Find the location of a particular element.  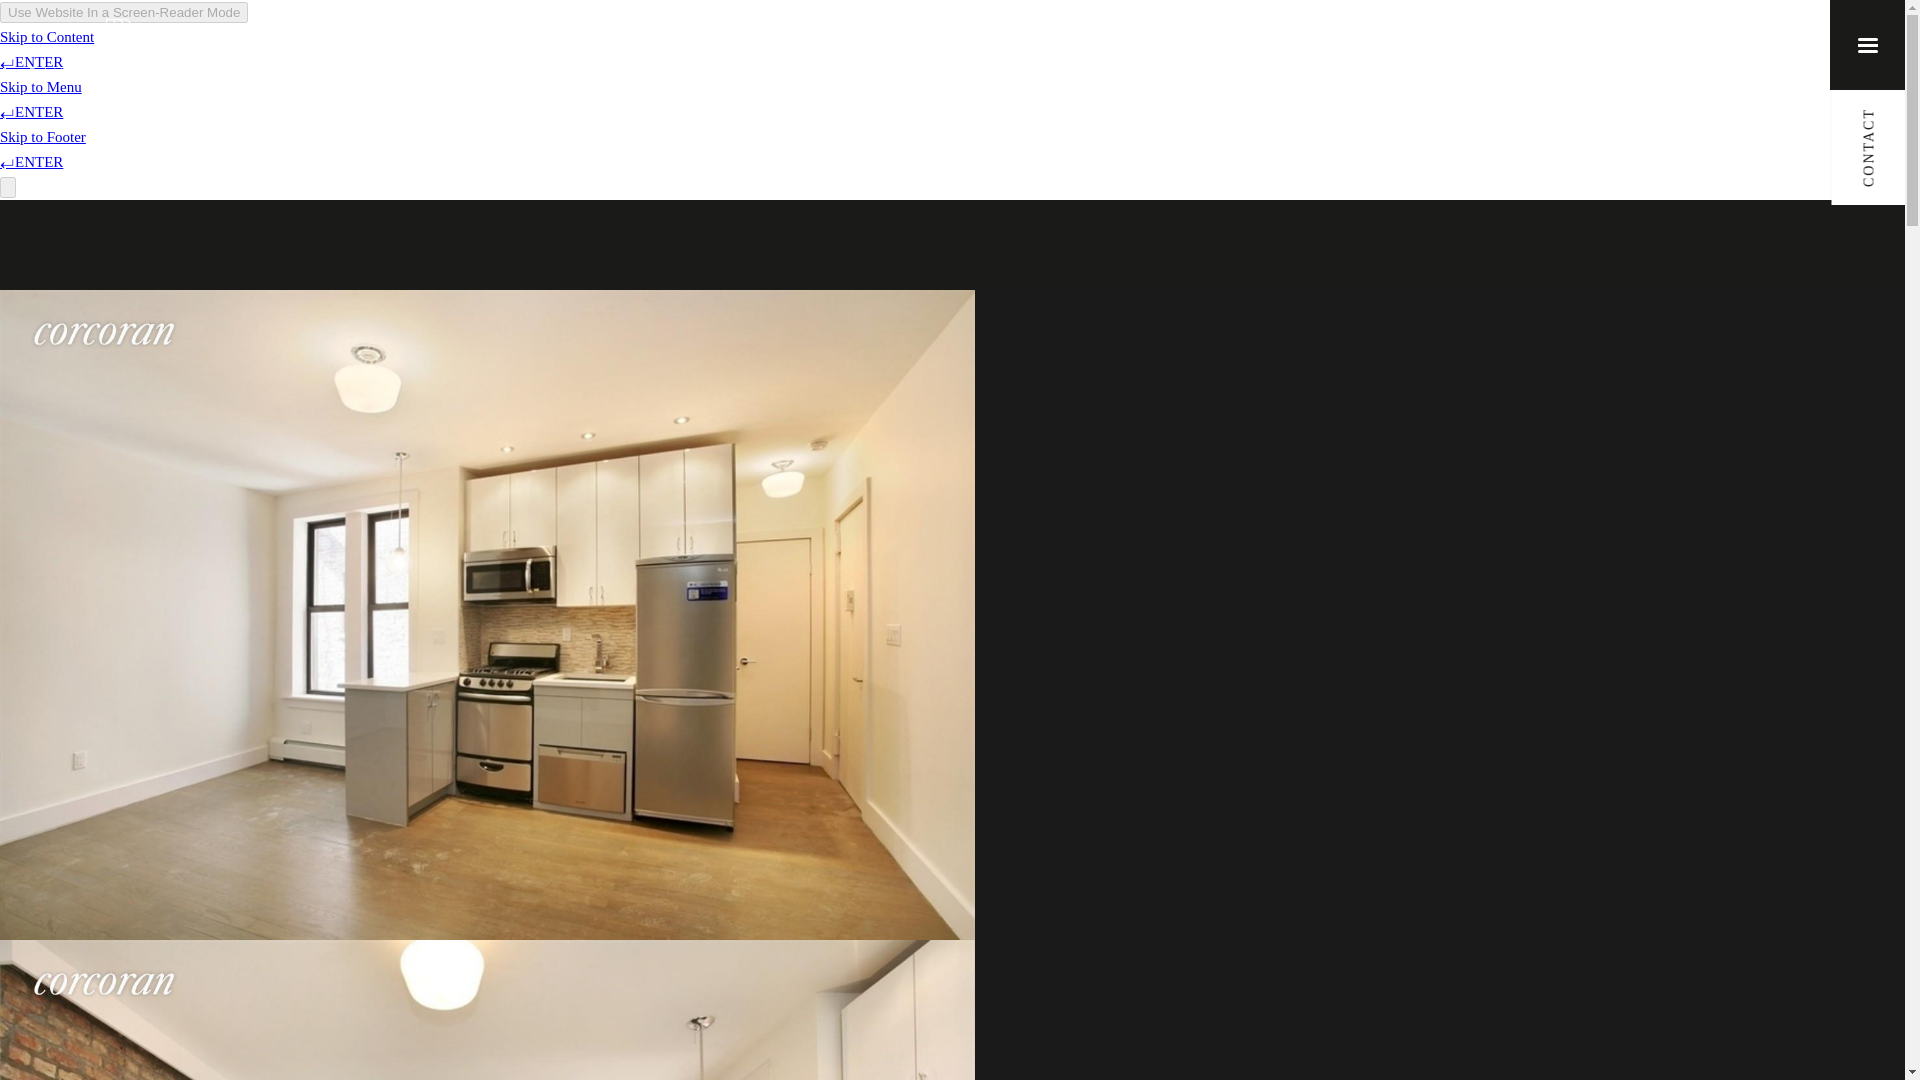

VIDEO GALLERY is located at coordinates (1082, 44).